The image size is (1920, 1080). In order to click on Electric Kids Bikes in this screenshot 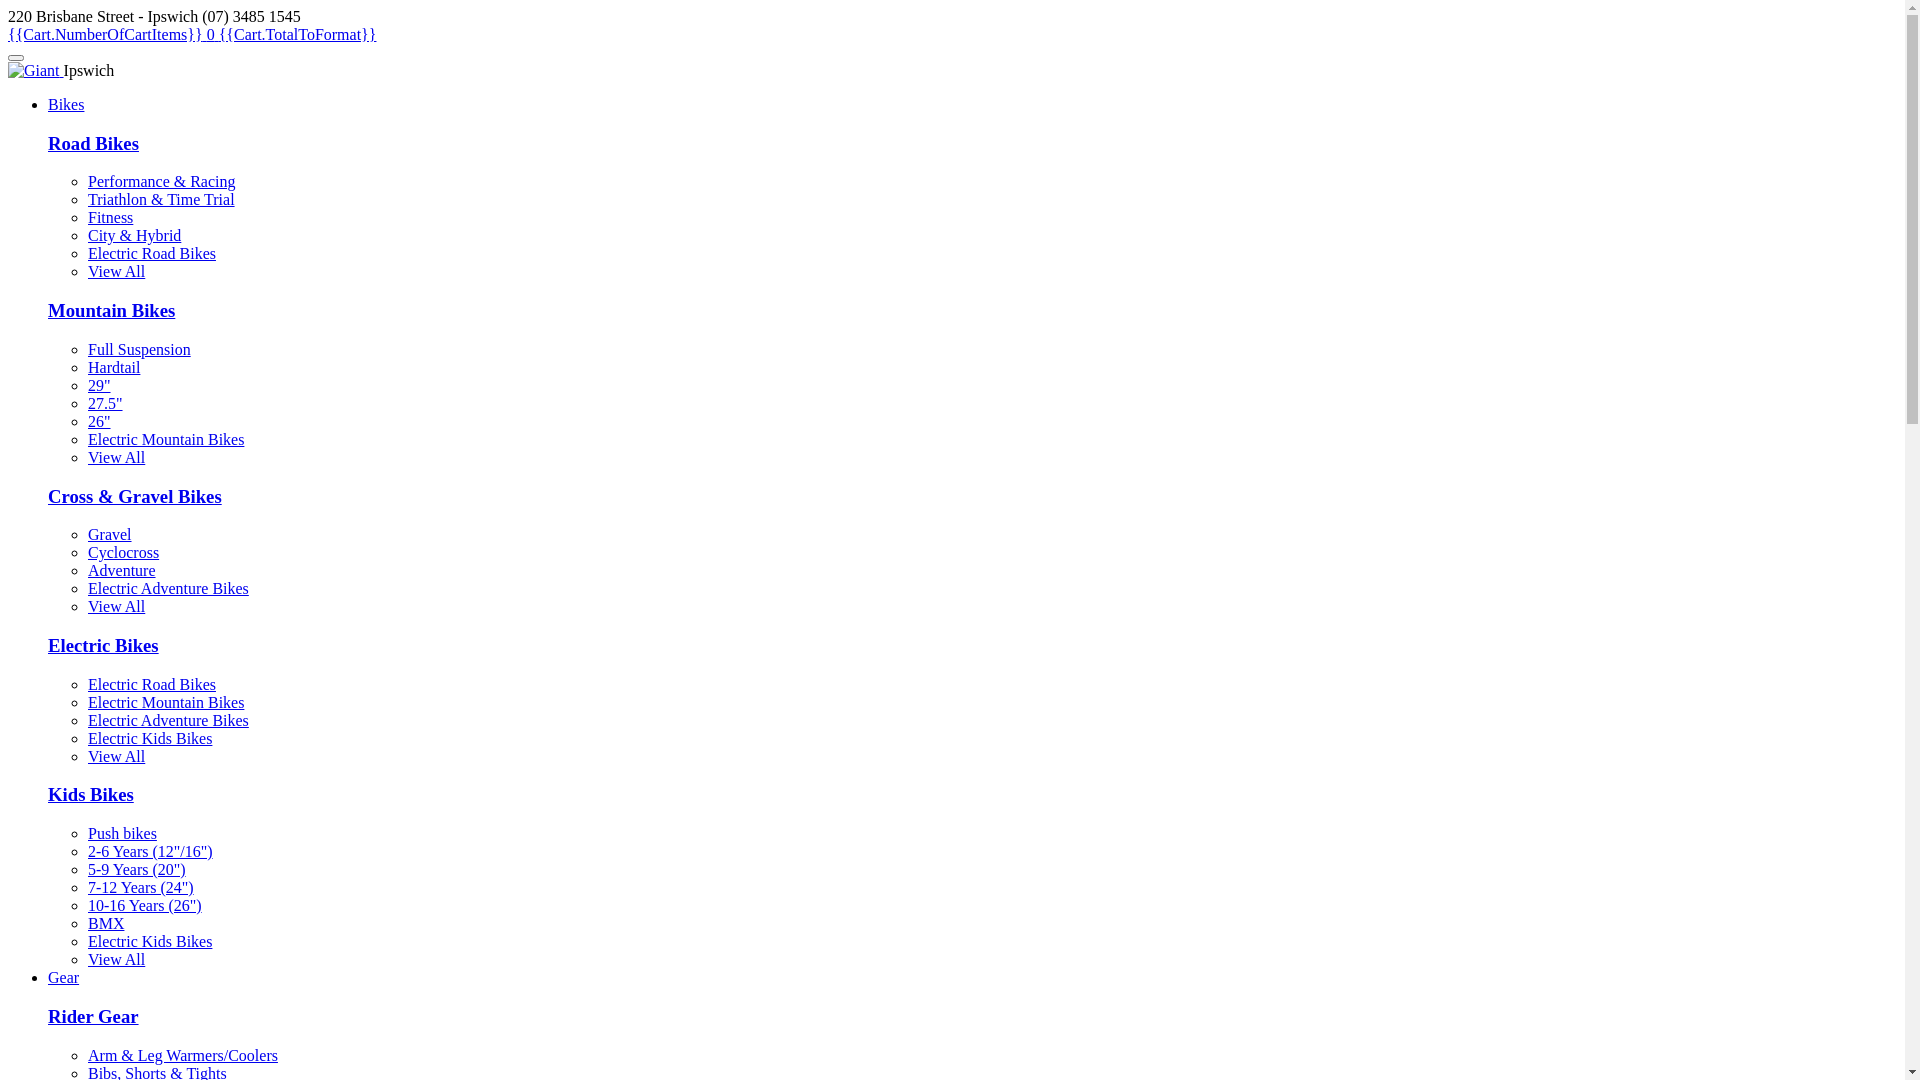, I will do `click(150, 738)`.